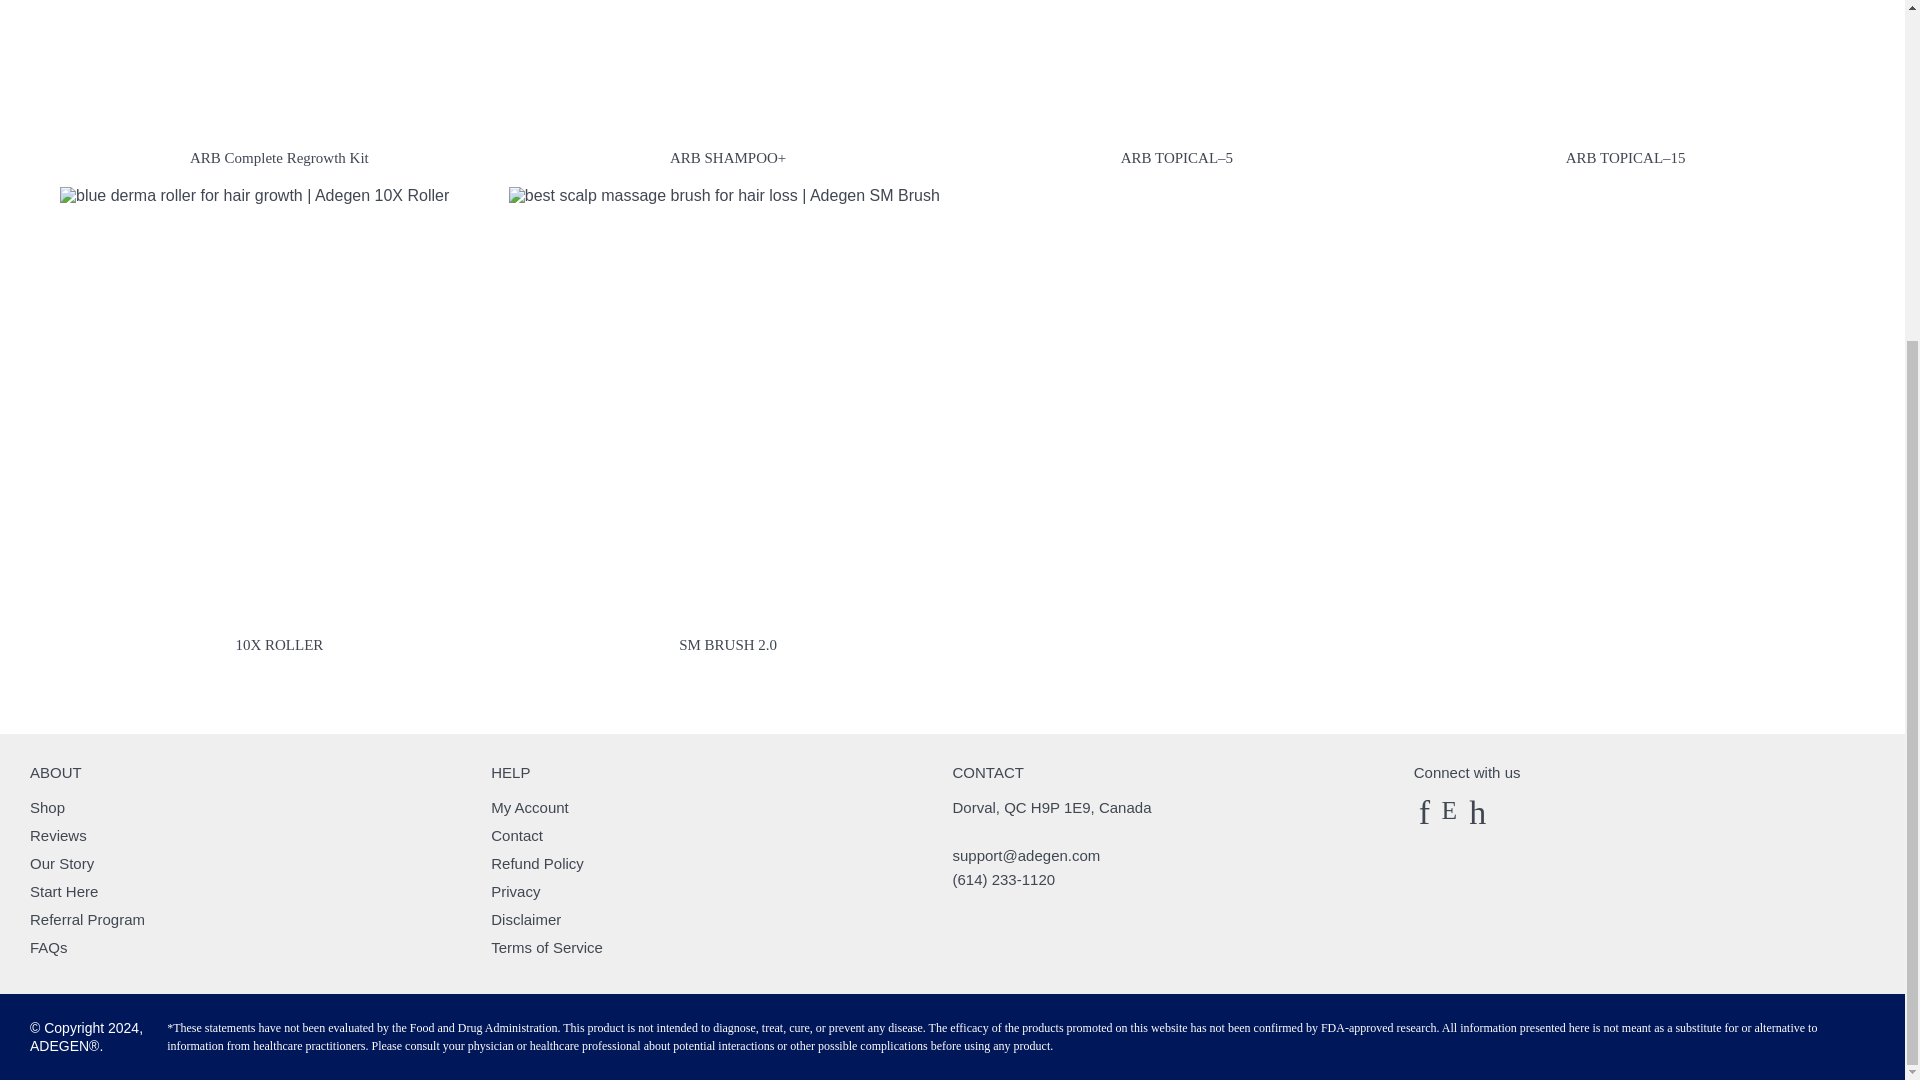 Image resolution: width=1920 pixels, height=1080 pixels. What do you see at coordinates (64, 890) in the screenshot?
I see `Start Here` at bounding box center [64, 890].